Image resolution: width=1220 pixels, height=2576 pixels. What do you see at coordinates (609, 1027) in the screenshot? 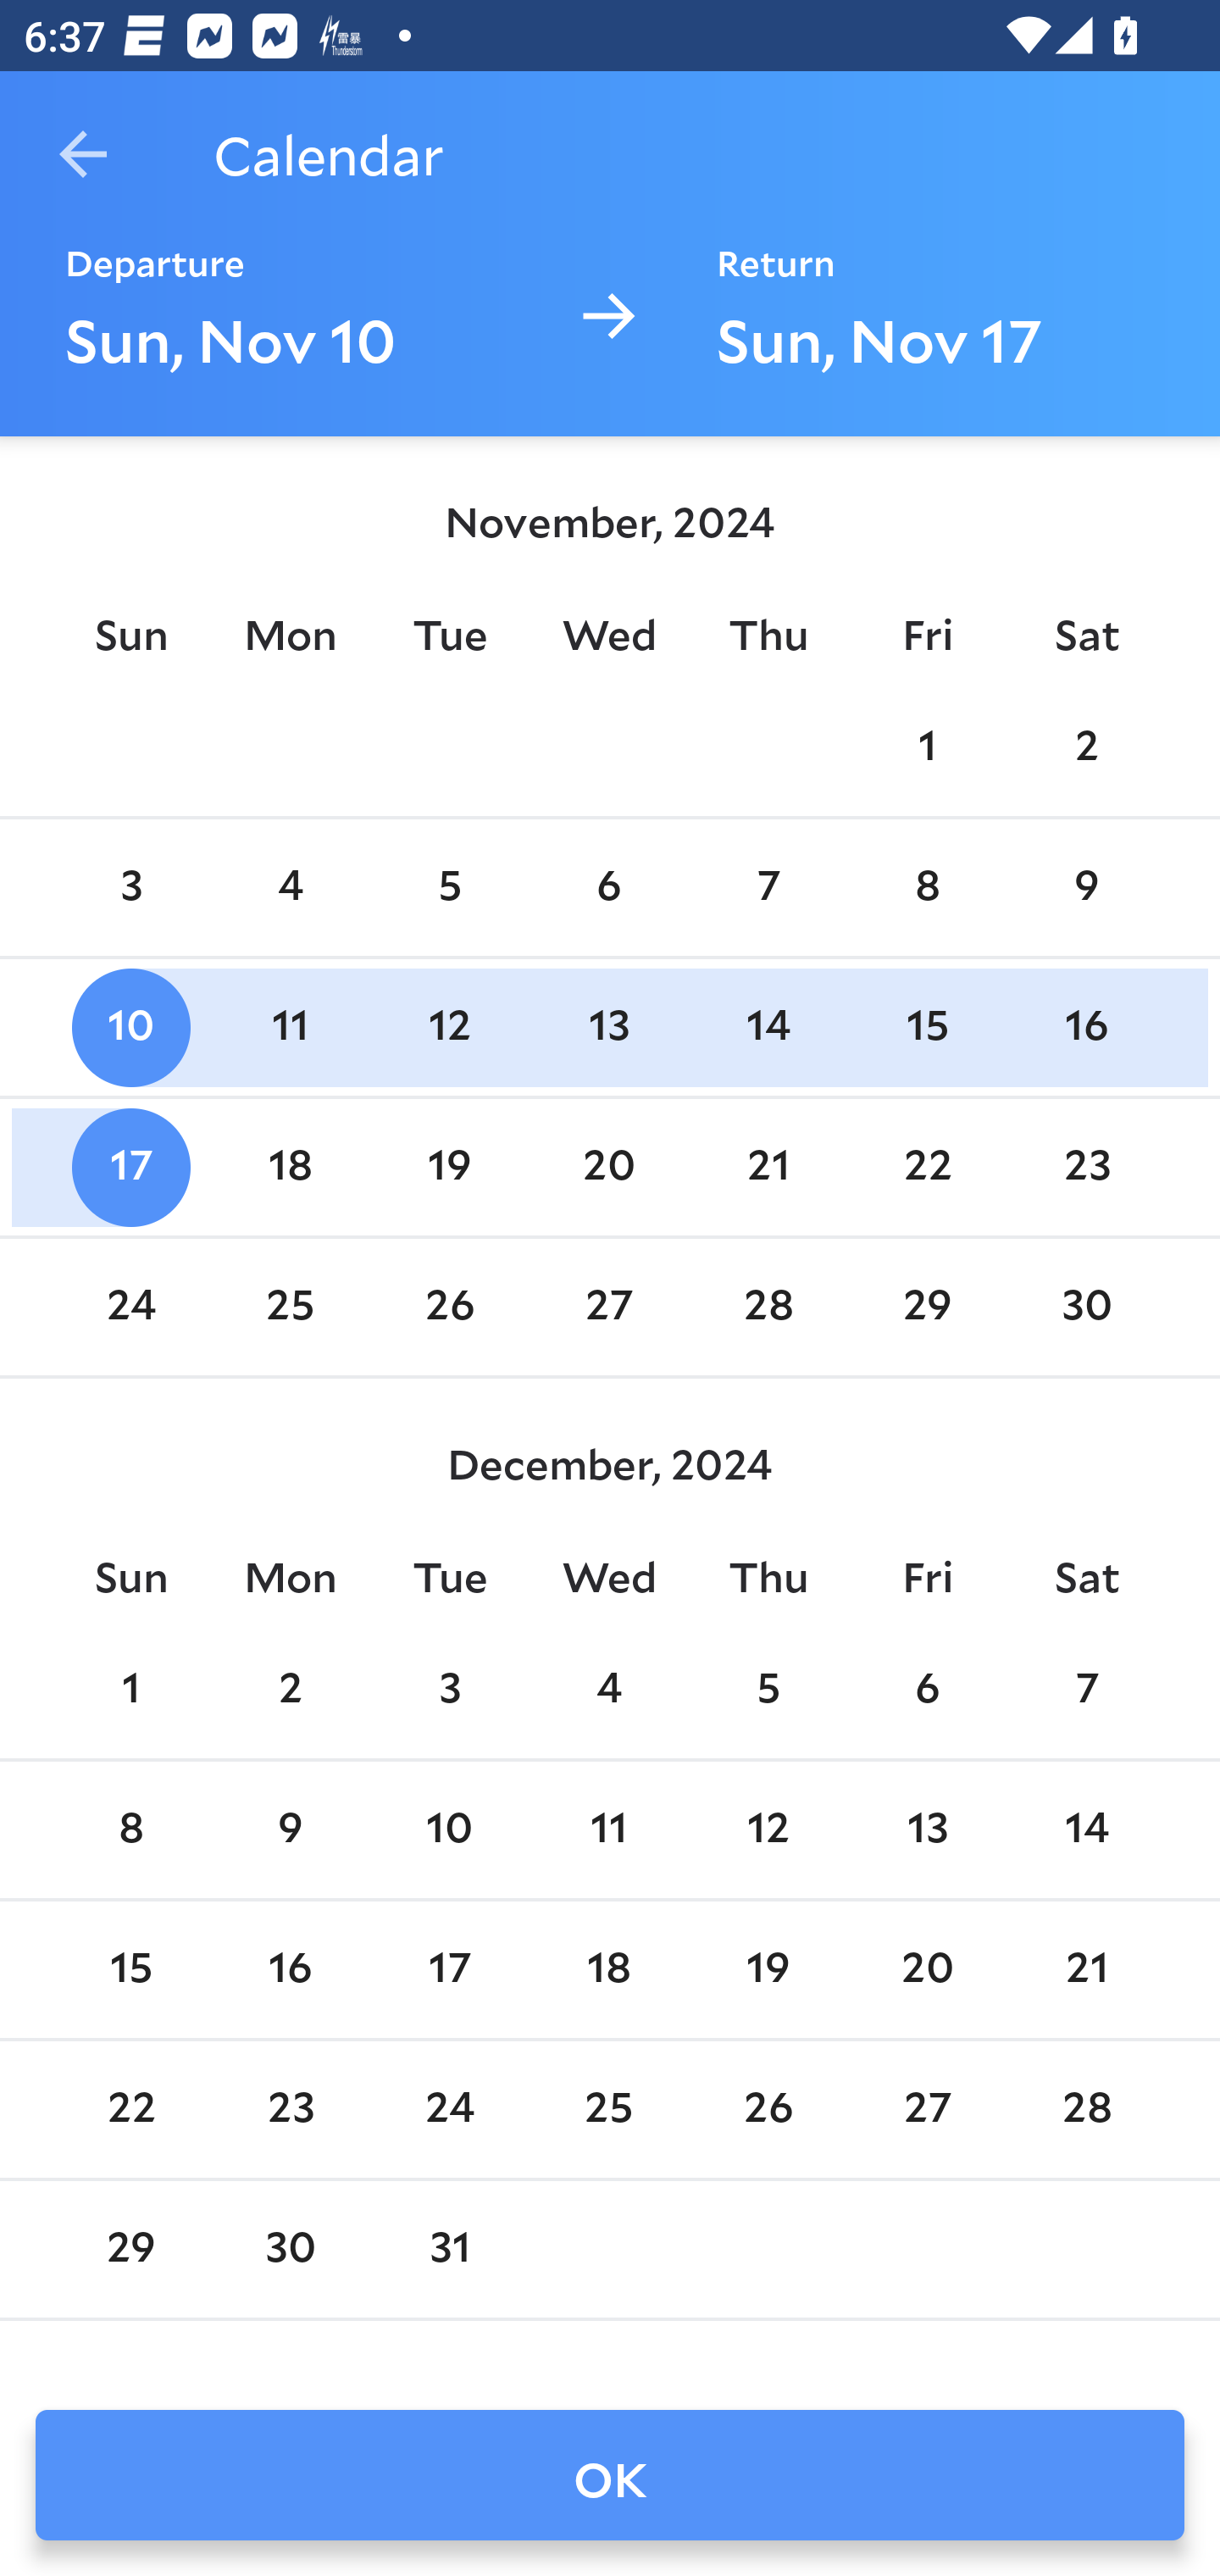
I see `13` at bounding box center [609, 1027].